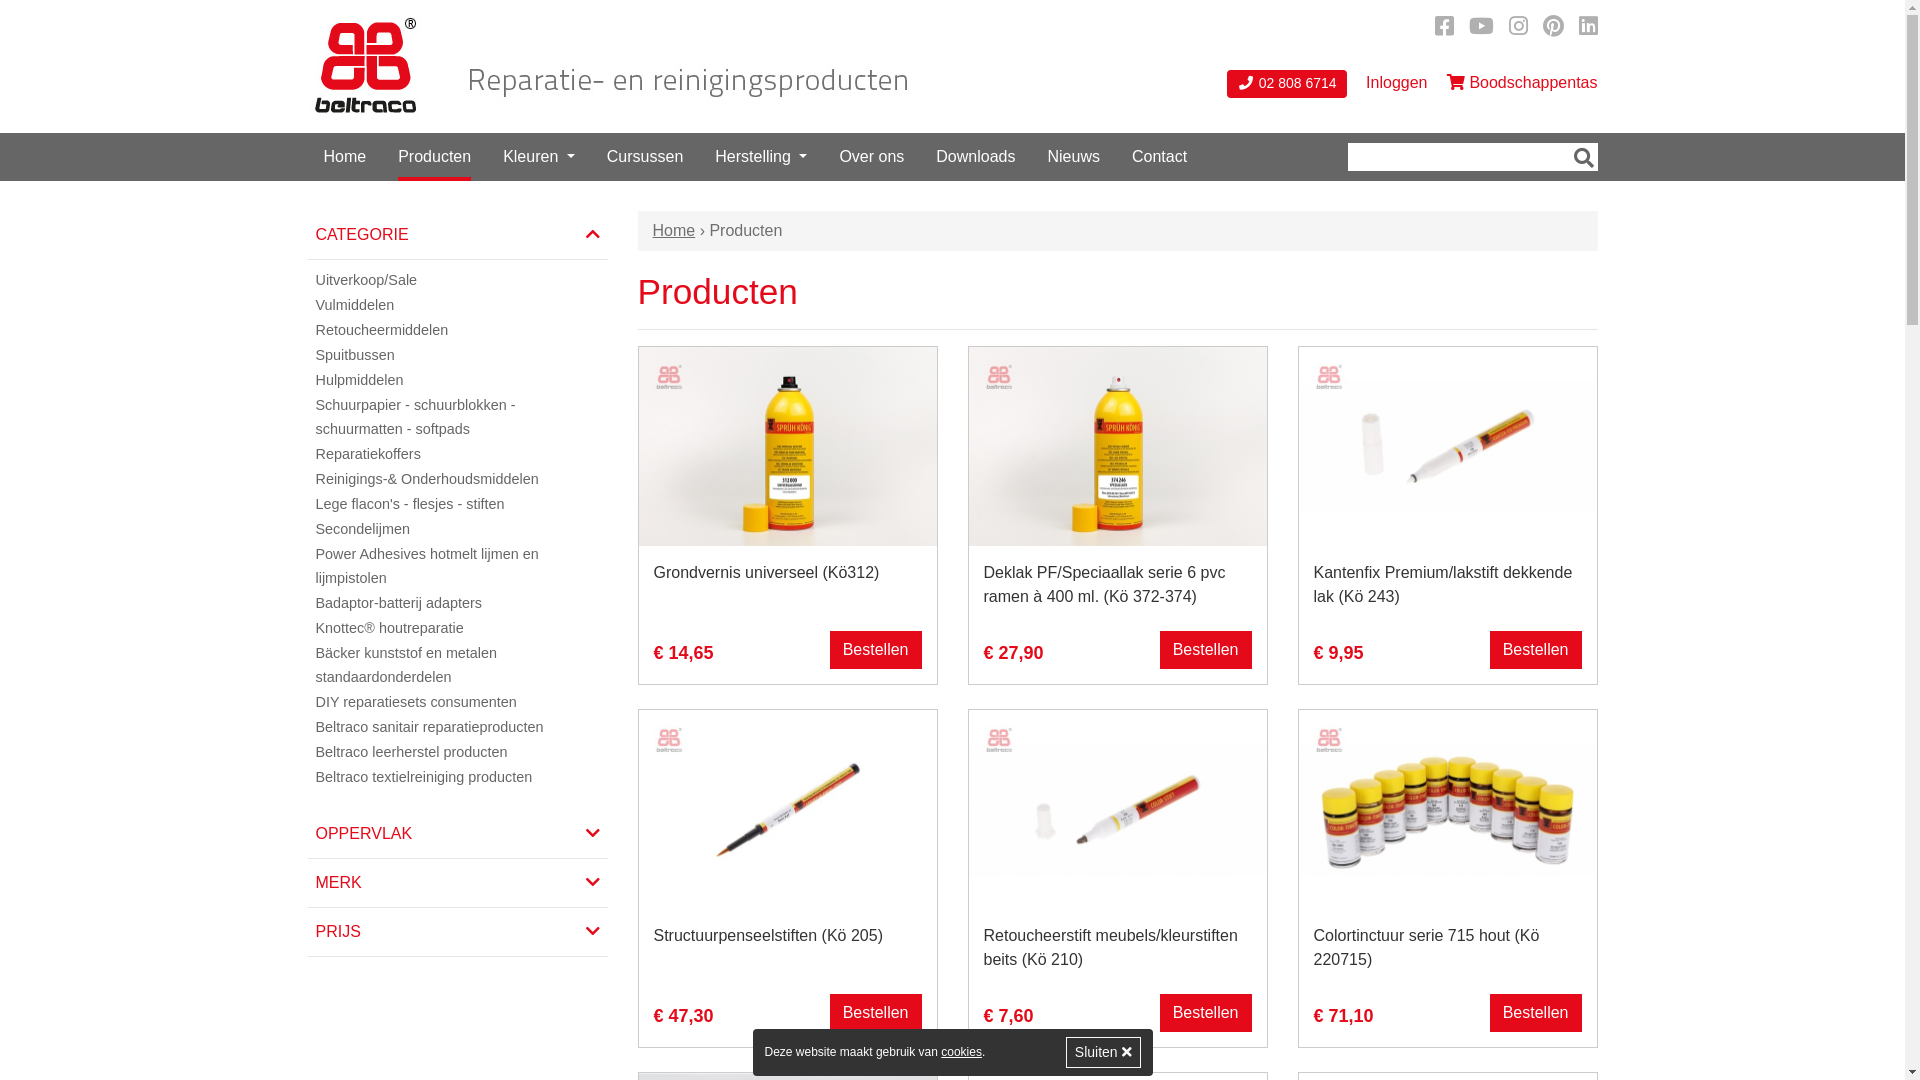 Image resolution: width=1920 pixels, height=1080 pixels. What do you see at coordinates (458, 504) in the screenshot?
I see `Lege flacon's - flesjes - stiften` at bounding box center [458, 504].